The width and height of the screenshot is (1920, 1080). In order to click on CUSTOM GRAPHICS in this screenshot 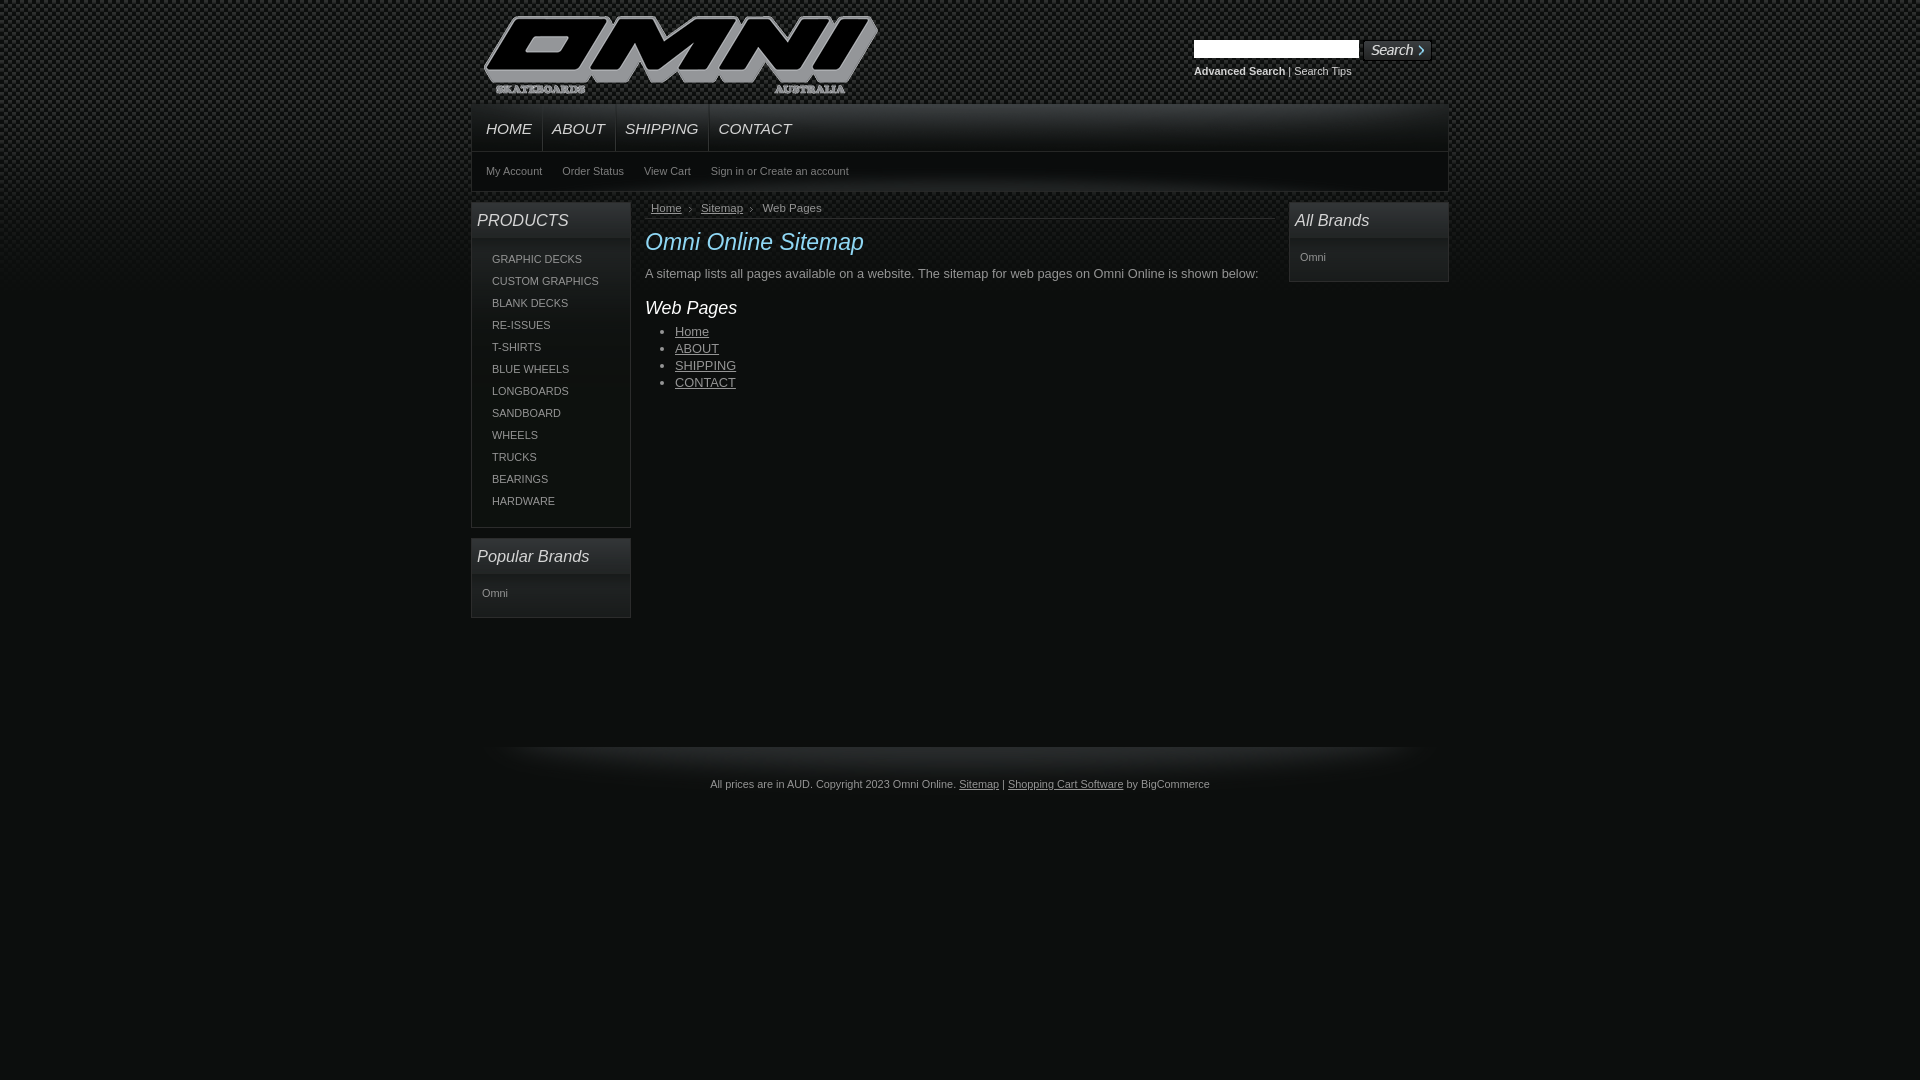, I will do `click(552, 281)`.